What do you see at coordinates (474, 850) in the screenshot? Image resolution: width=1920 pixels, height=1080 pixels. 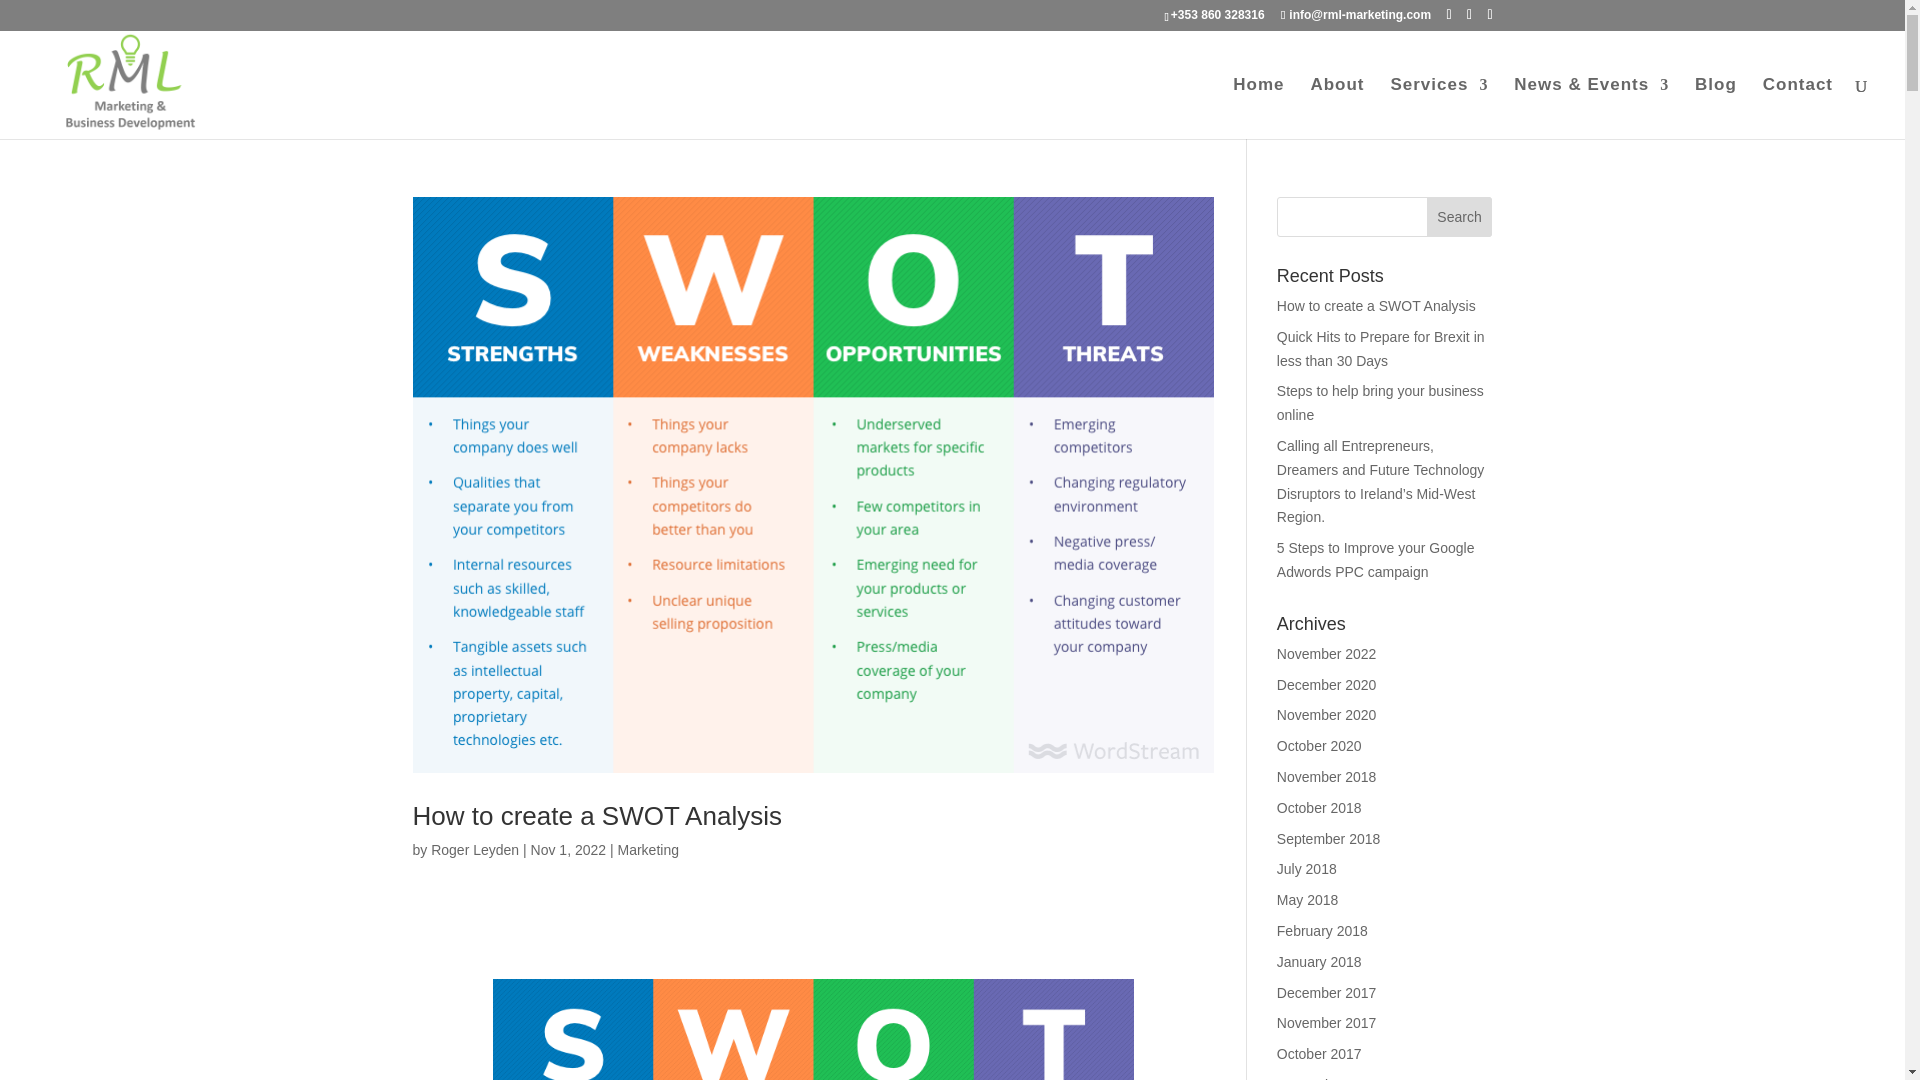 I see `Roger Leyden` at bounding box center [474, 850].